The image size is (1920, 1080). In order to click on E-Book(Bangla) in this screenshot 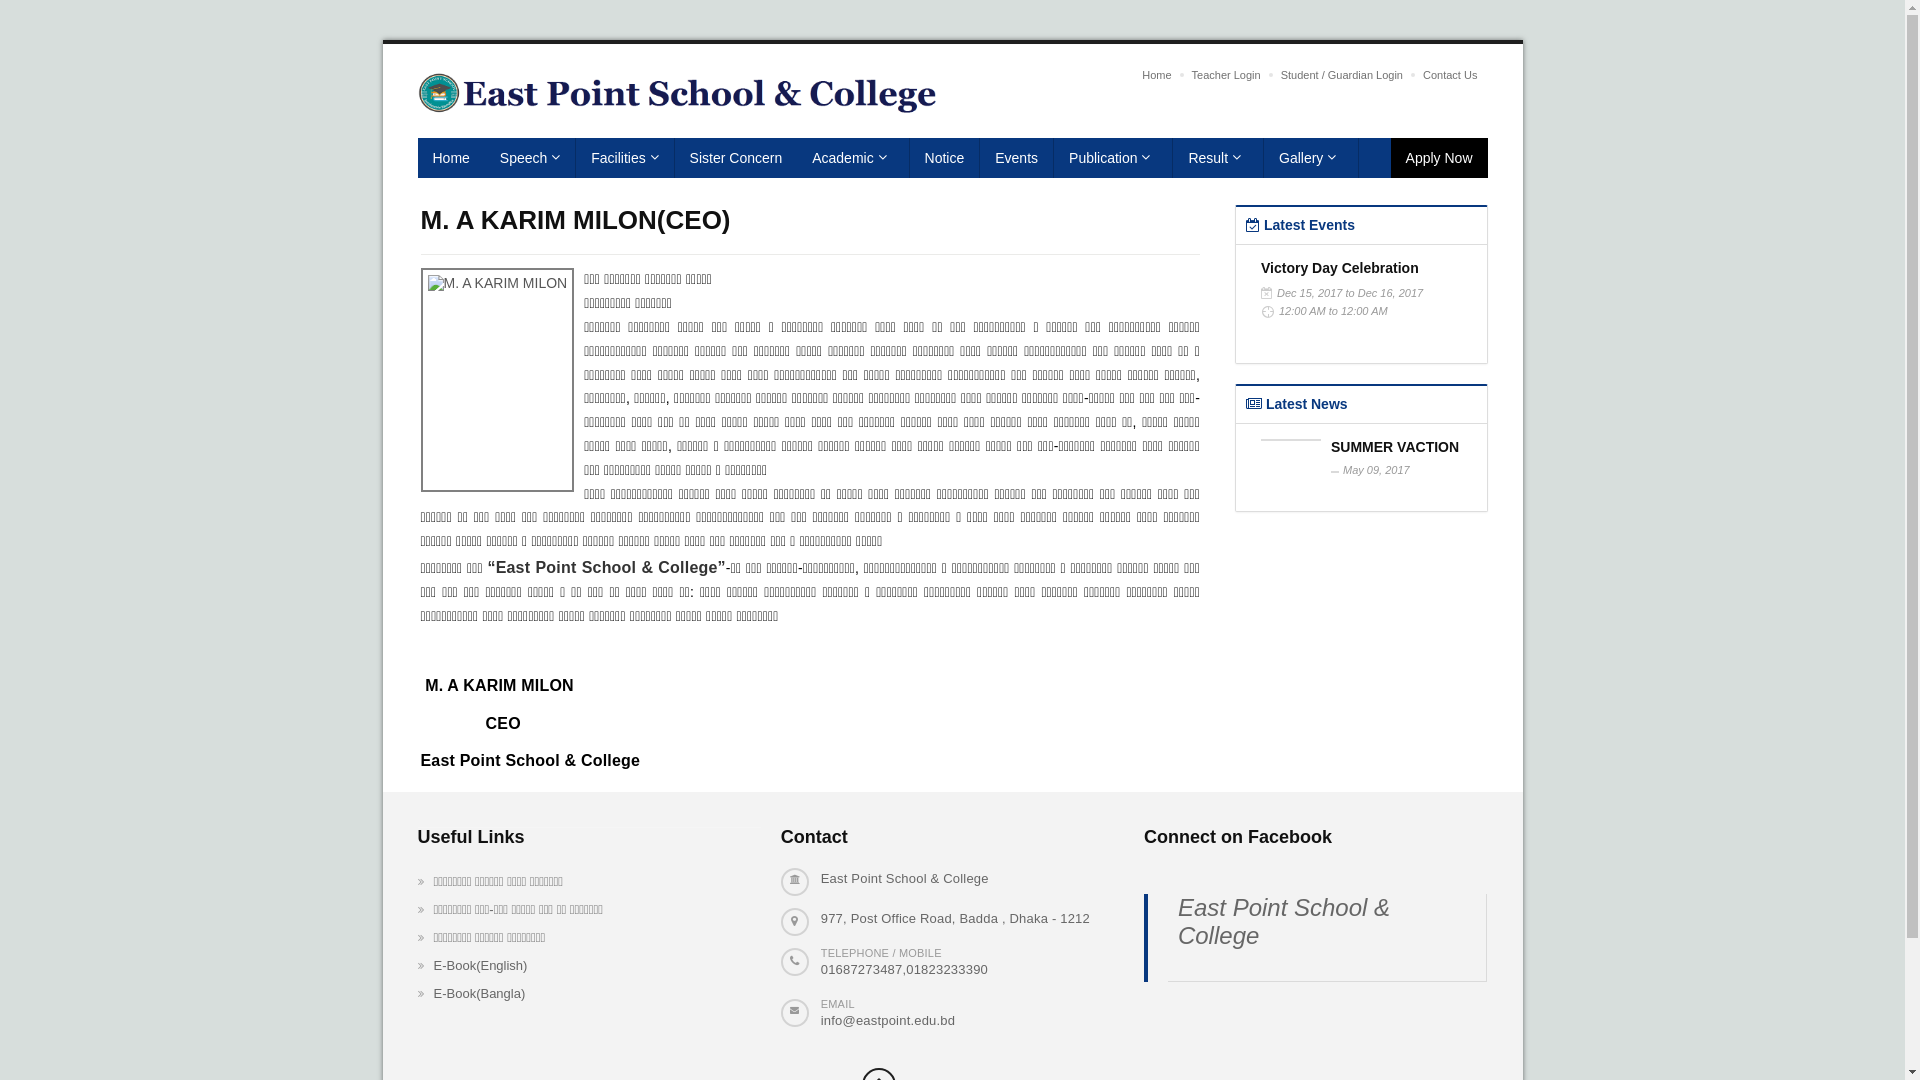, I will do `click(564, 994)`.